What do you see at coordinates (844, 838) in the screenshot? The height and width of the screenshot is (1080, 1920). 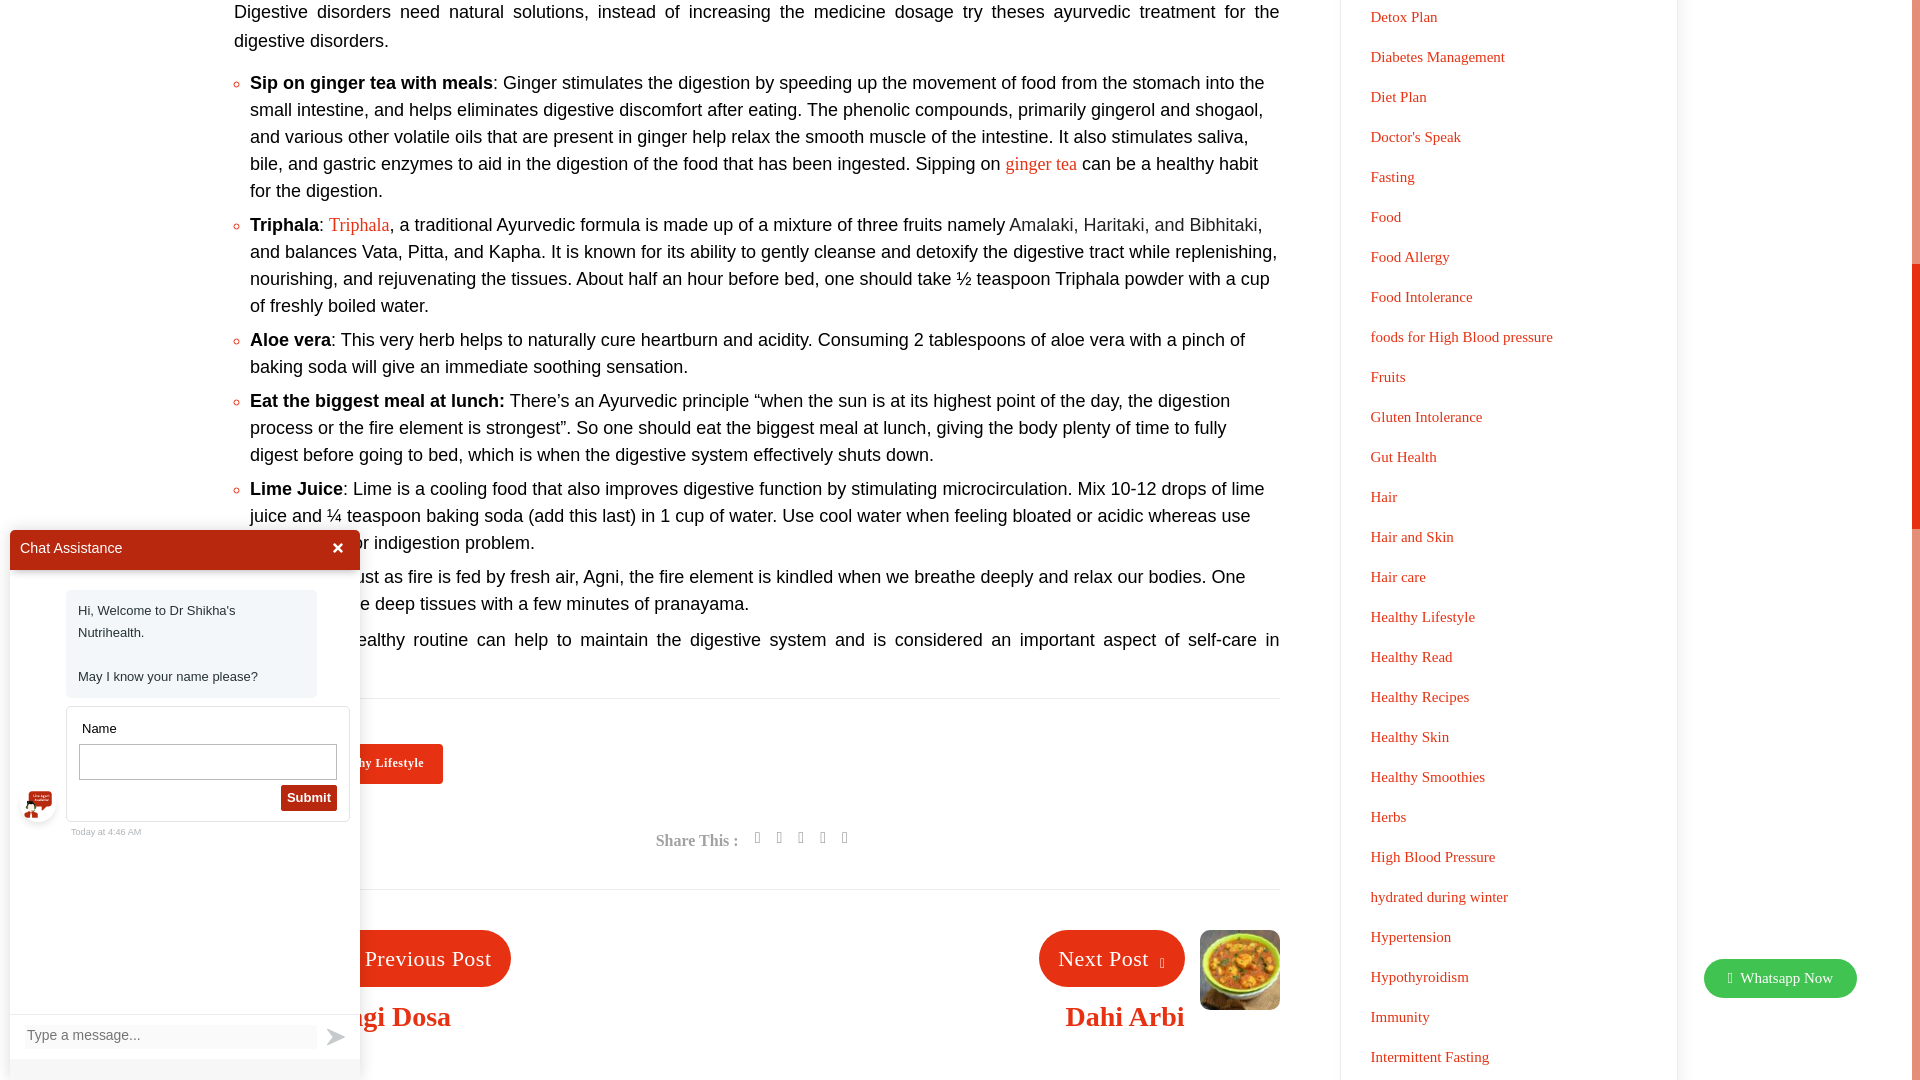 I see `skype` at bounding box center [844, 838].